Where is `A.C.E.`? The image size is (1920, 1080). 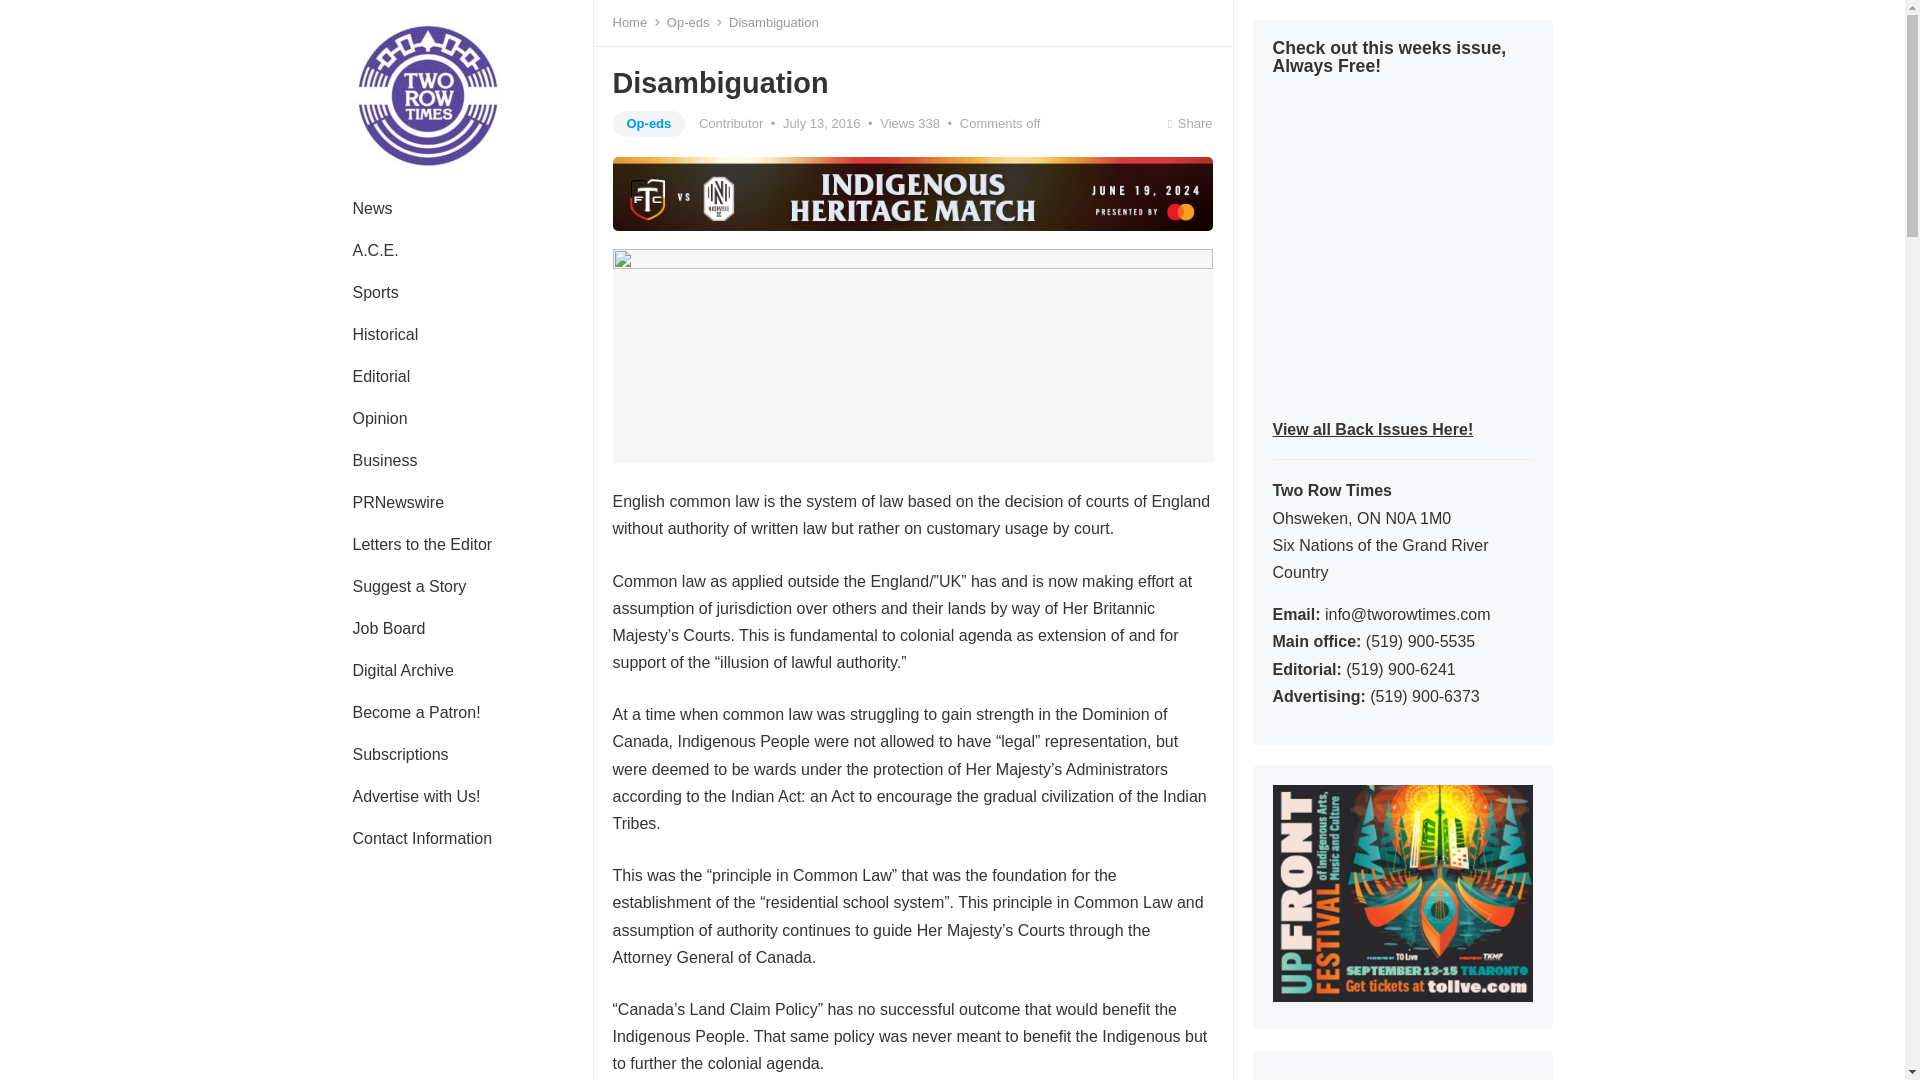 A.C.E. is located at coordinates (375, 251).